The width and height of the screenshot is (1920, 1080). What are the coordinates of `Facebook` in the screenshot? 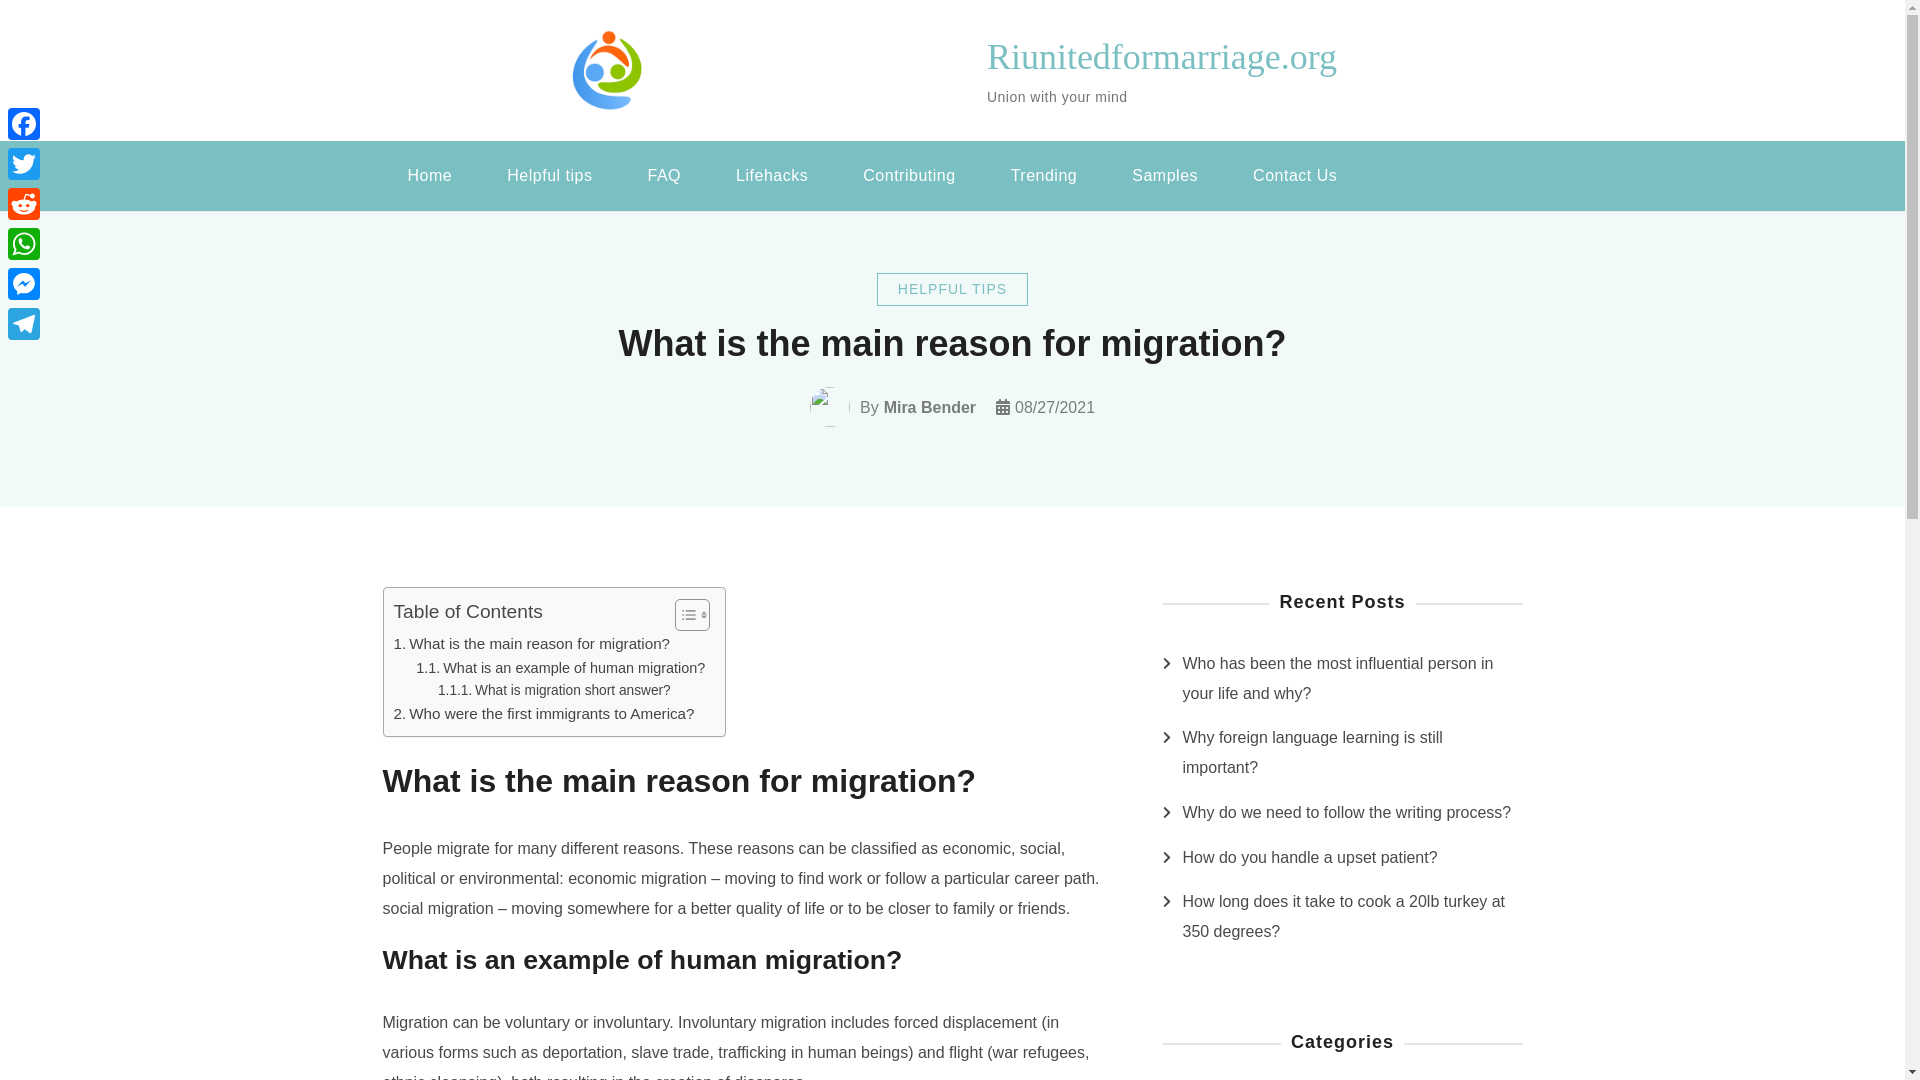 It's located at (24, 123).